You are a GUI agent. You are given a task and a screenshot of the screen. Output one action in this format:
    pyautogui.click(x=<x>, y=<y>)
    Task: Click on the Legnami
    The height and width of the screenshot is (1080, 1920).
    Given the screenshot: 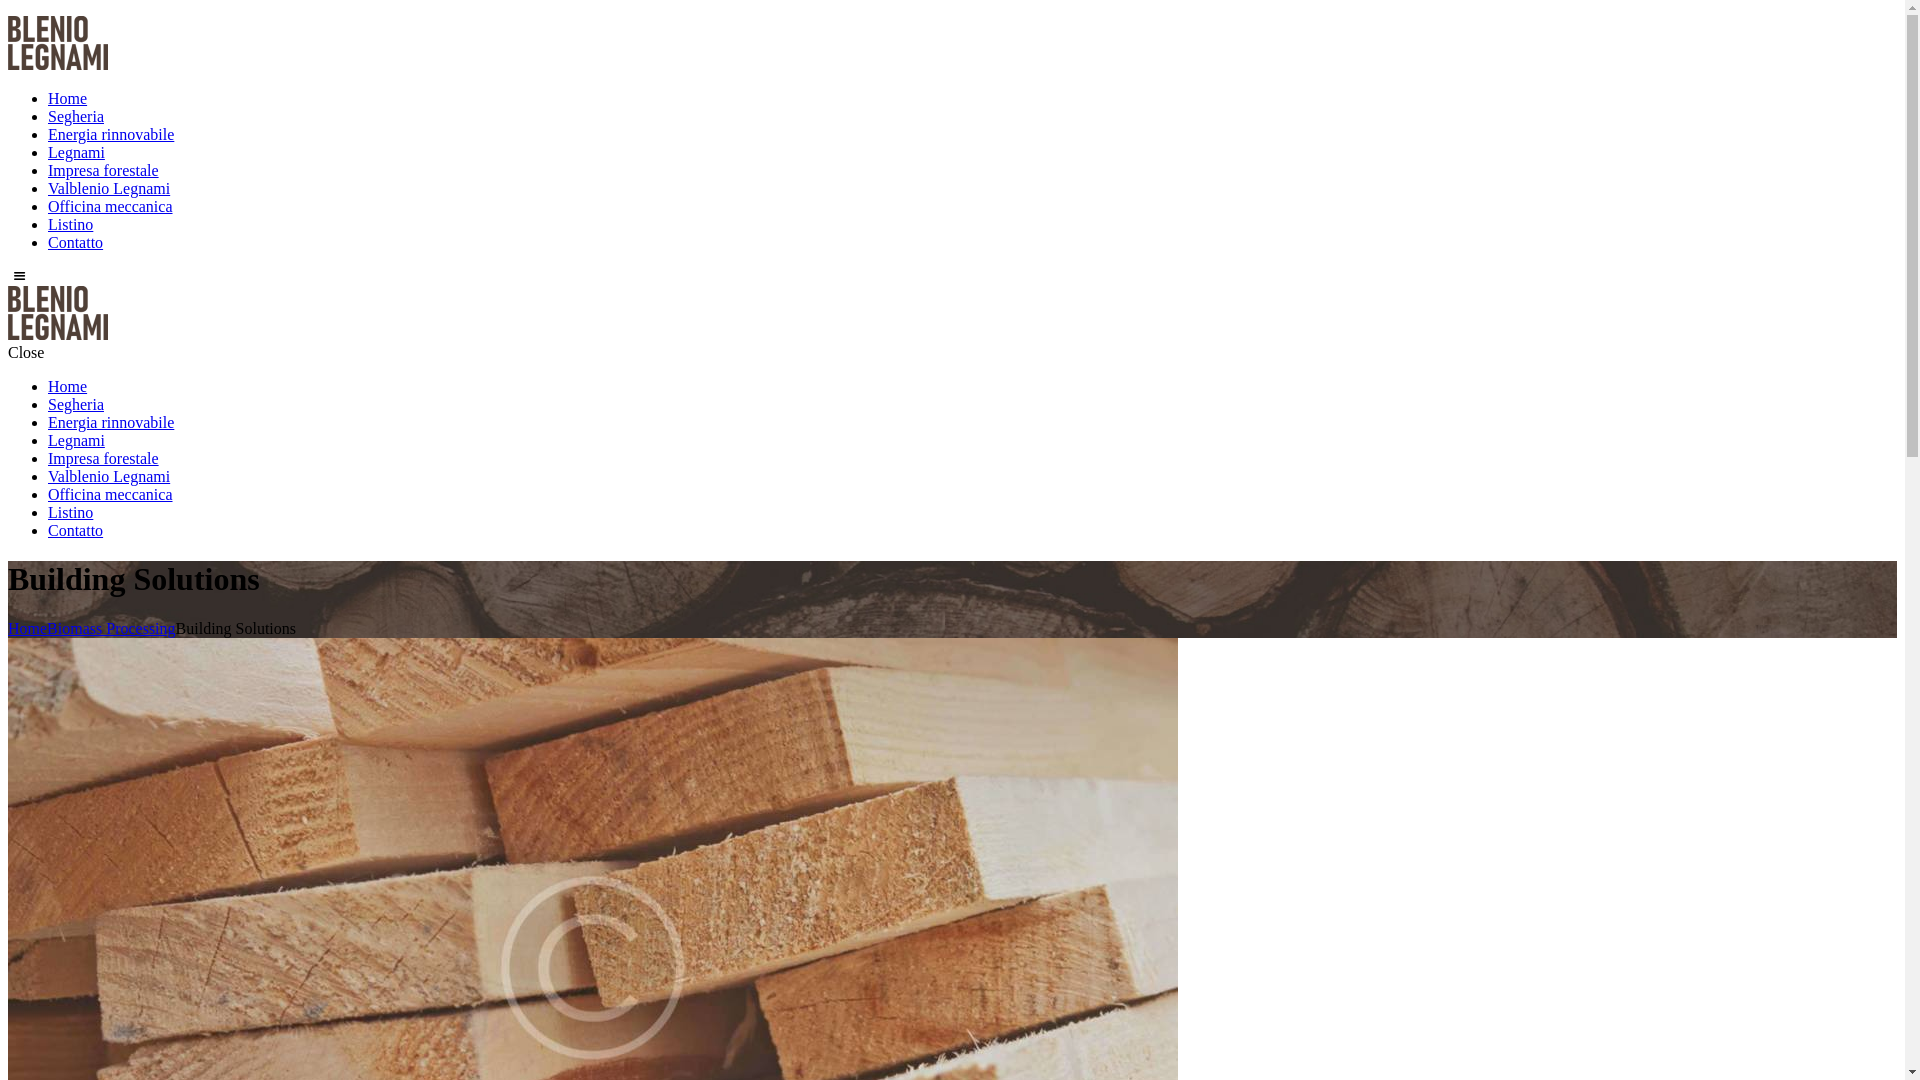 What is the action you would take?
    pyautogui.click(x=76, y=440)
    